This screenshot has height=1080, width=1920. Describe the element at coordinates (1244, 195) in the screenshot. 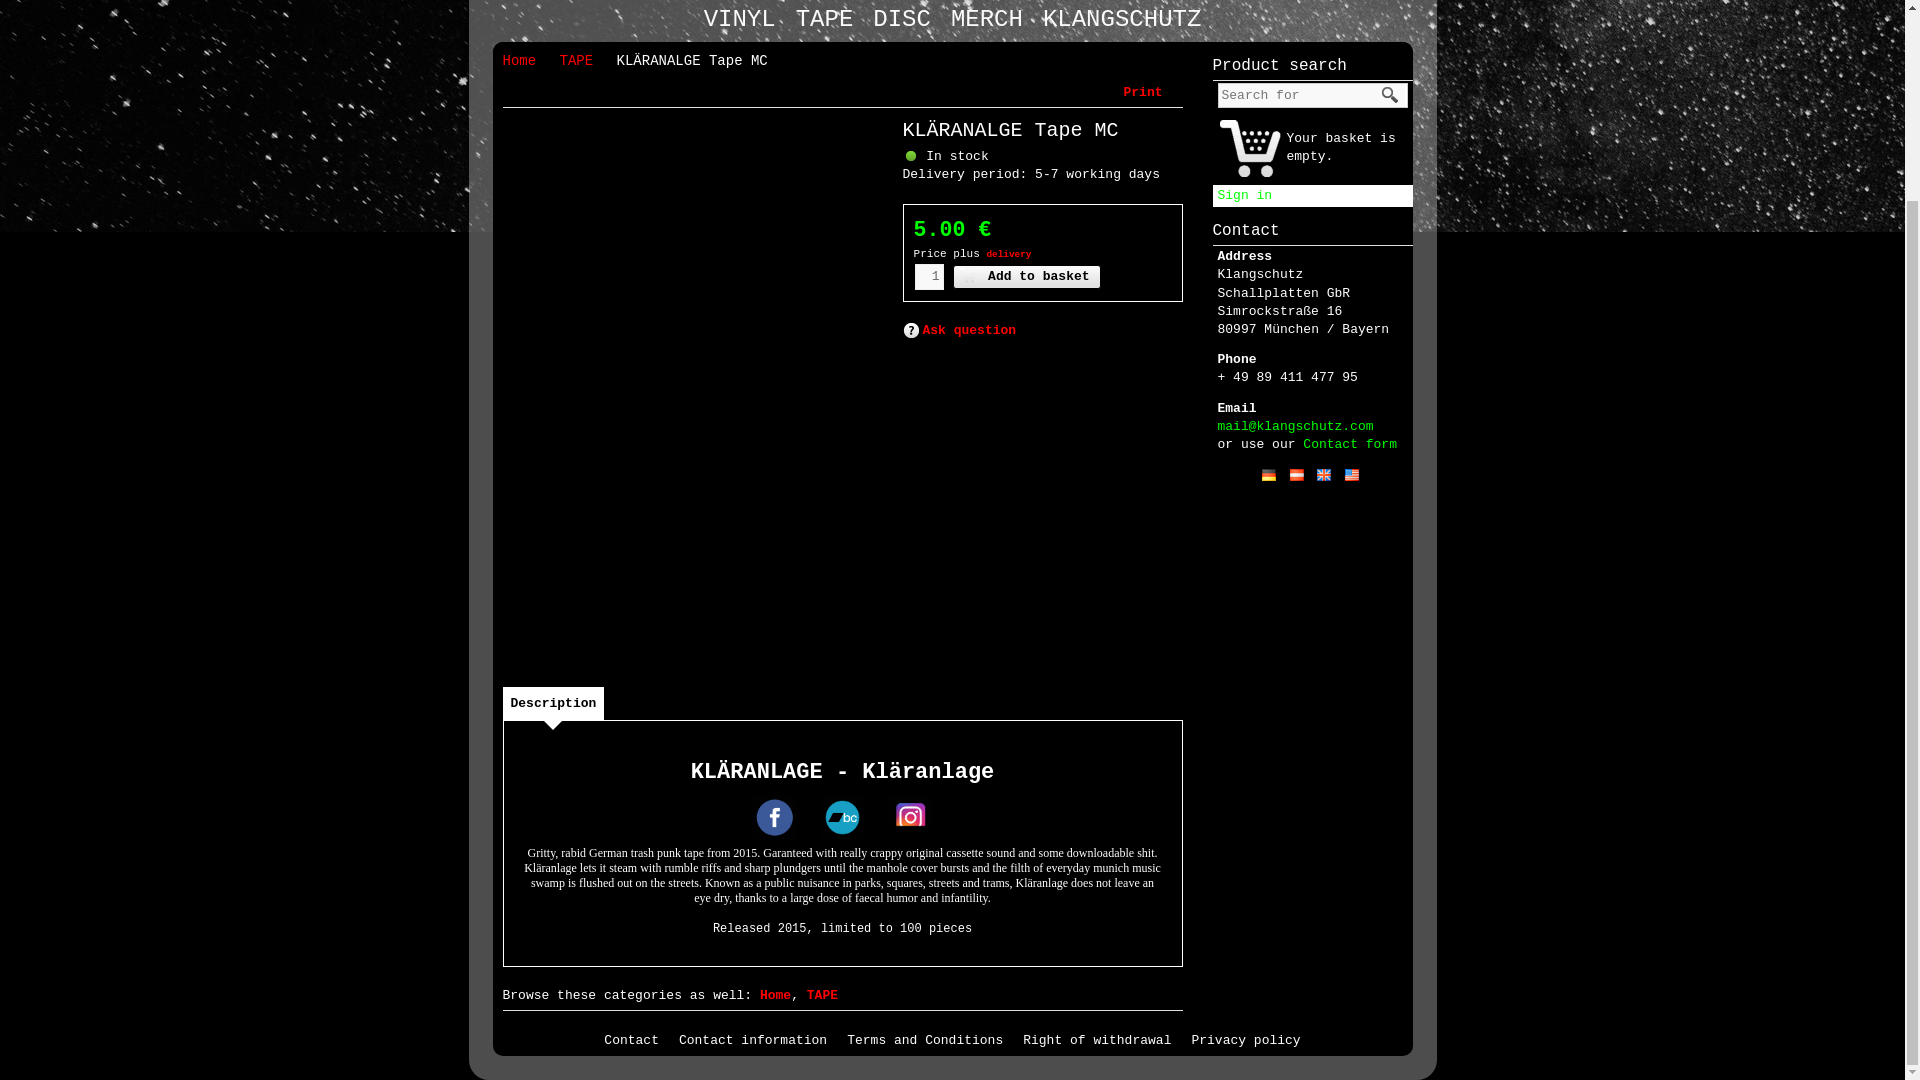

I see `Sign in` at that location.